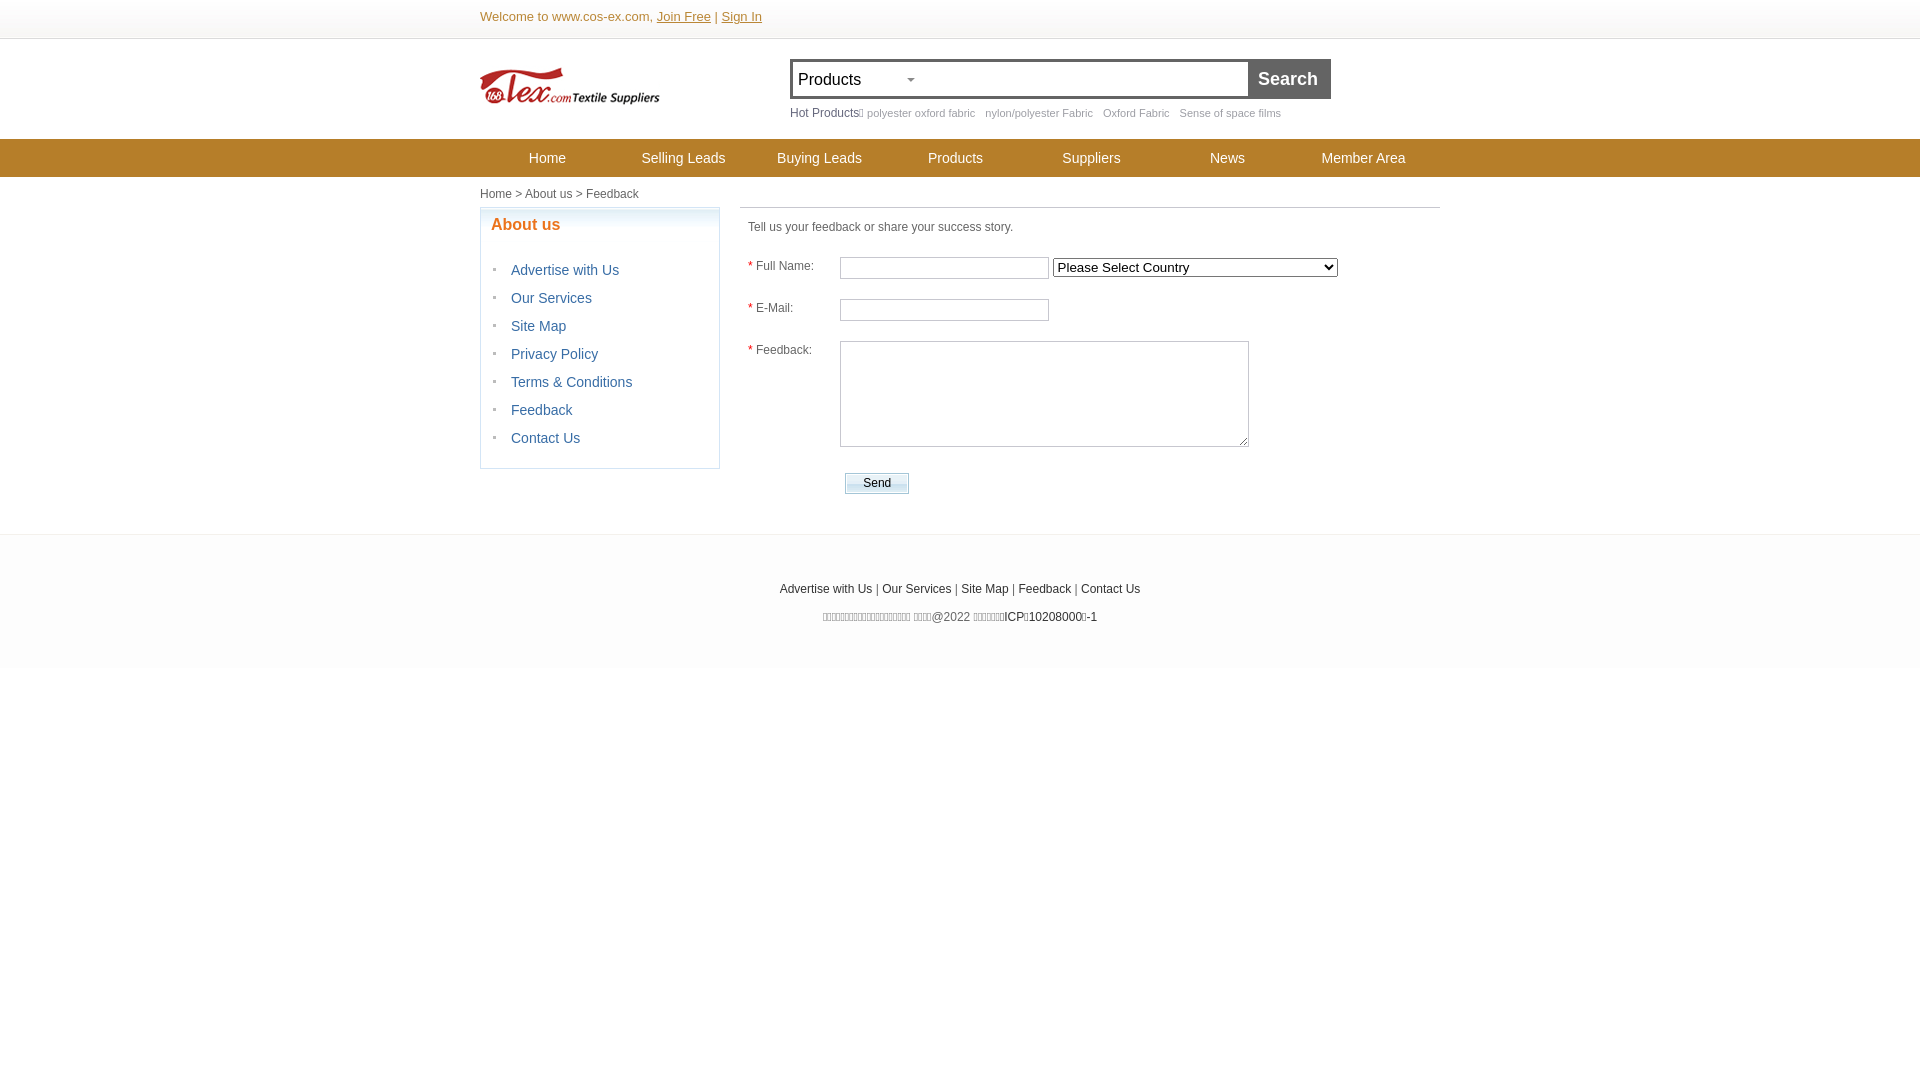  Describe the element at coordinates (1092, 158) in the screenshot. I see `Suppliers` at that location.